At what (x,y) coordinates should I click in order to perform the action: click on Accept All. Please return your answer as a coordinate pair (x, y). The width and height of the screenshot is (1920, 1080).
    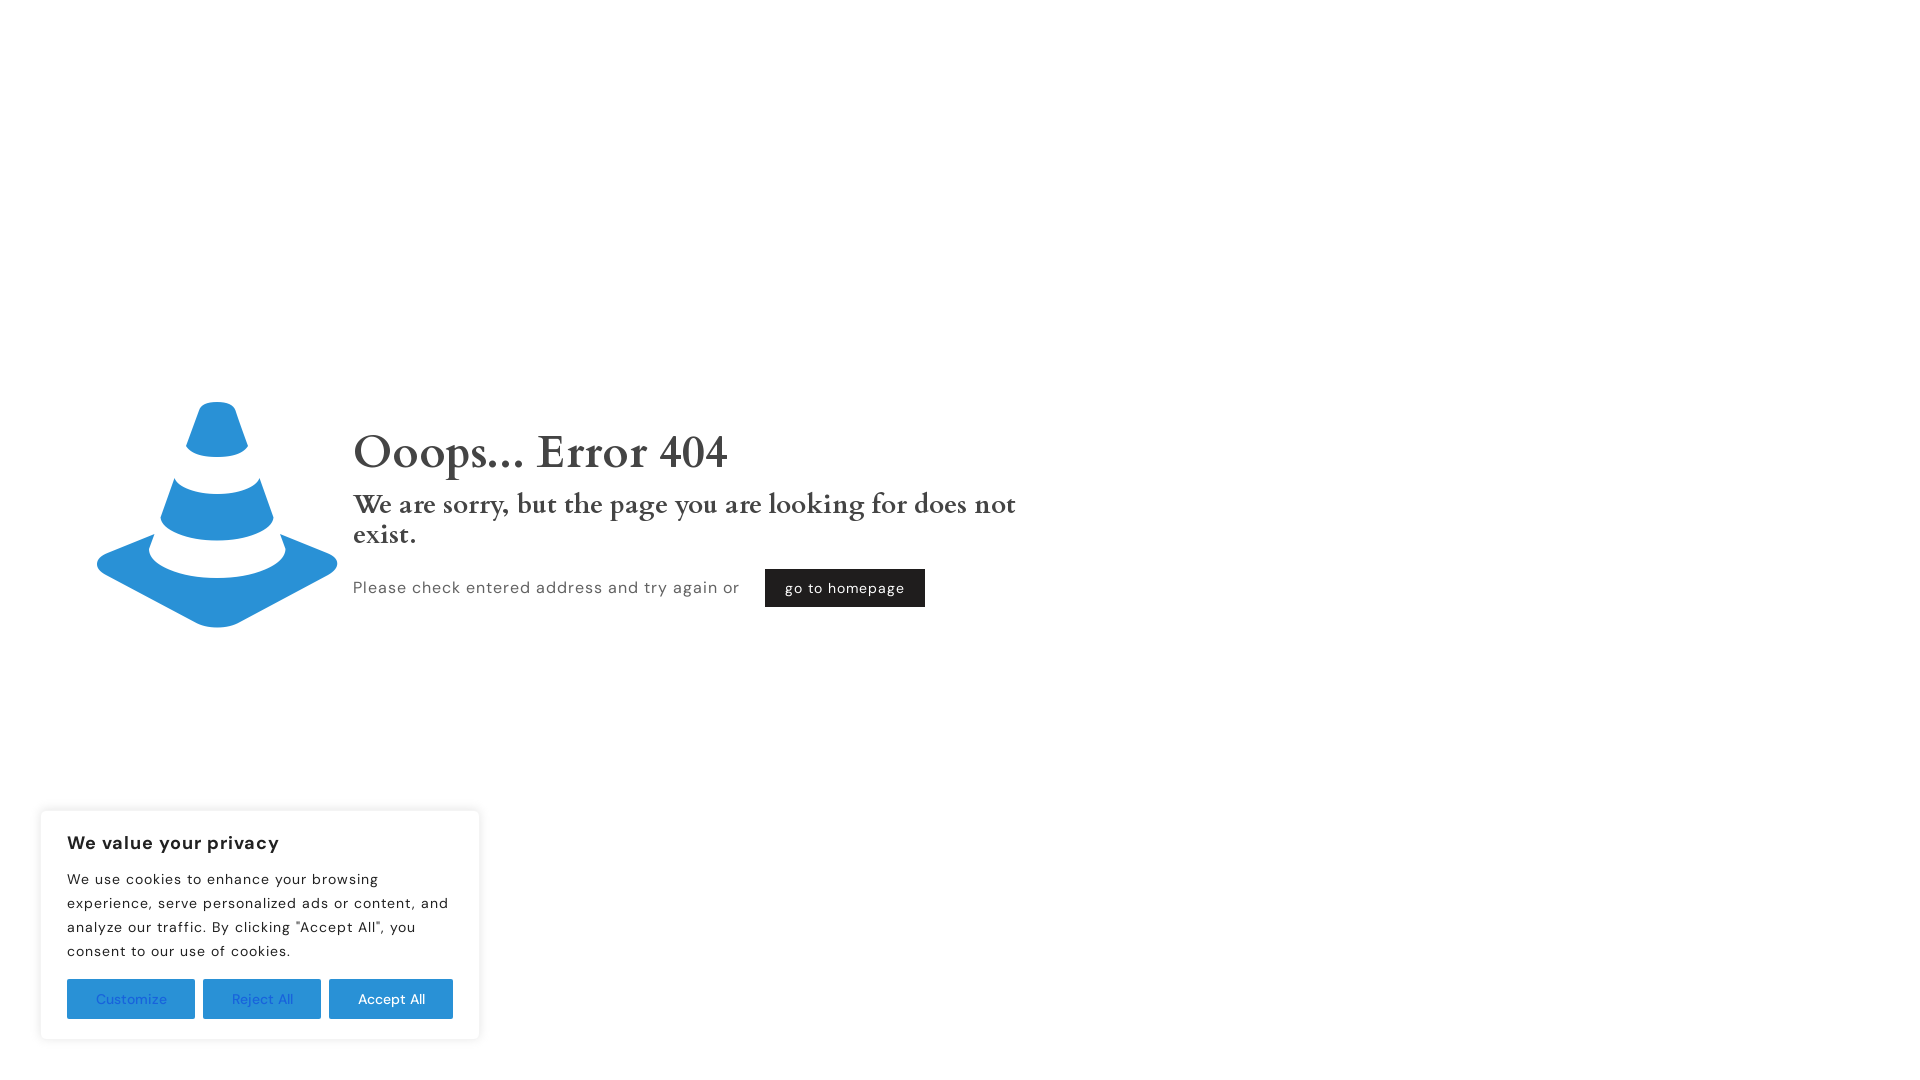
    Looking at the image, I should click on (391, 999).